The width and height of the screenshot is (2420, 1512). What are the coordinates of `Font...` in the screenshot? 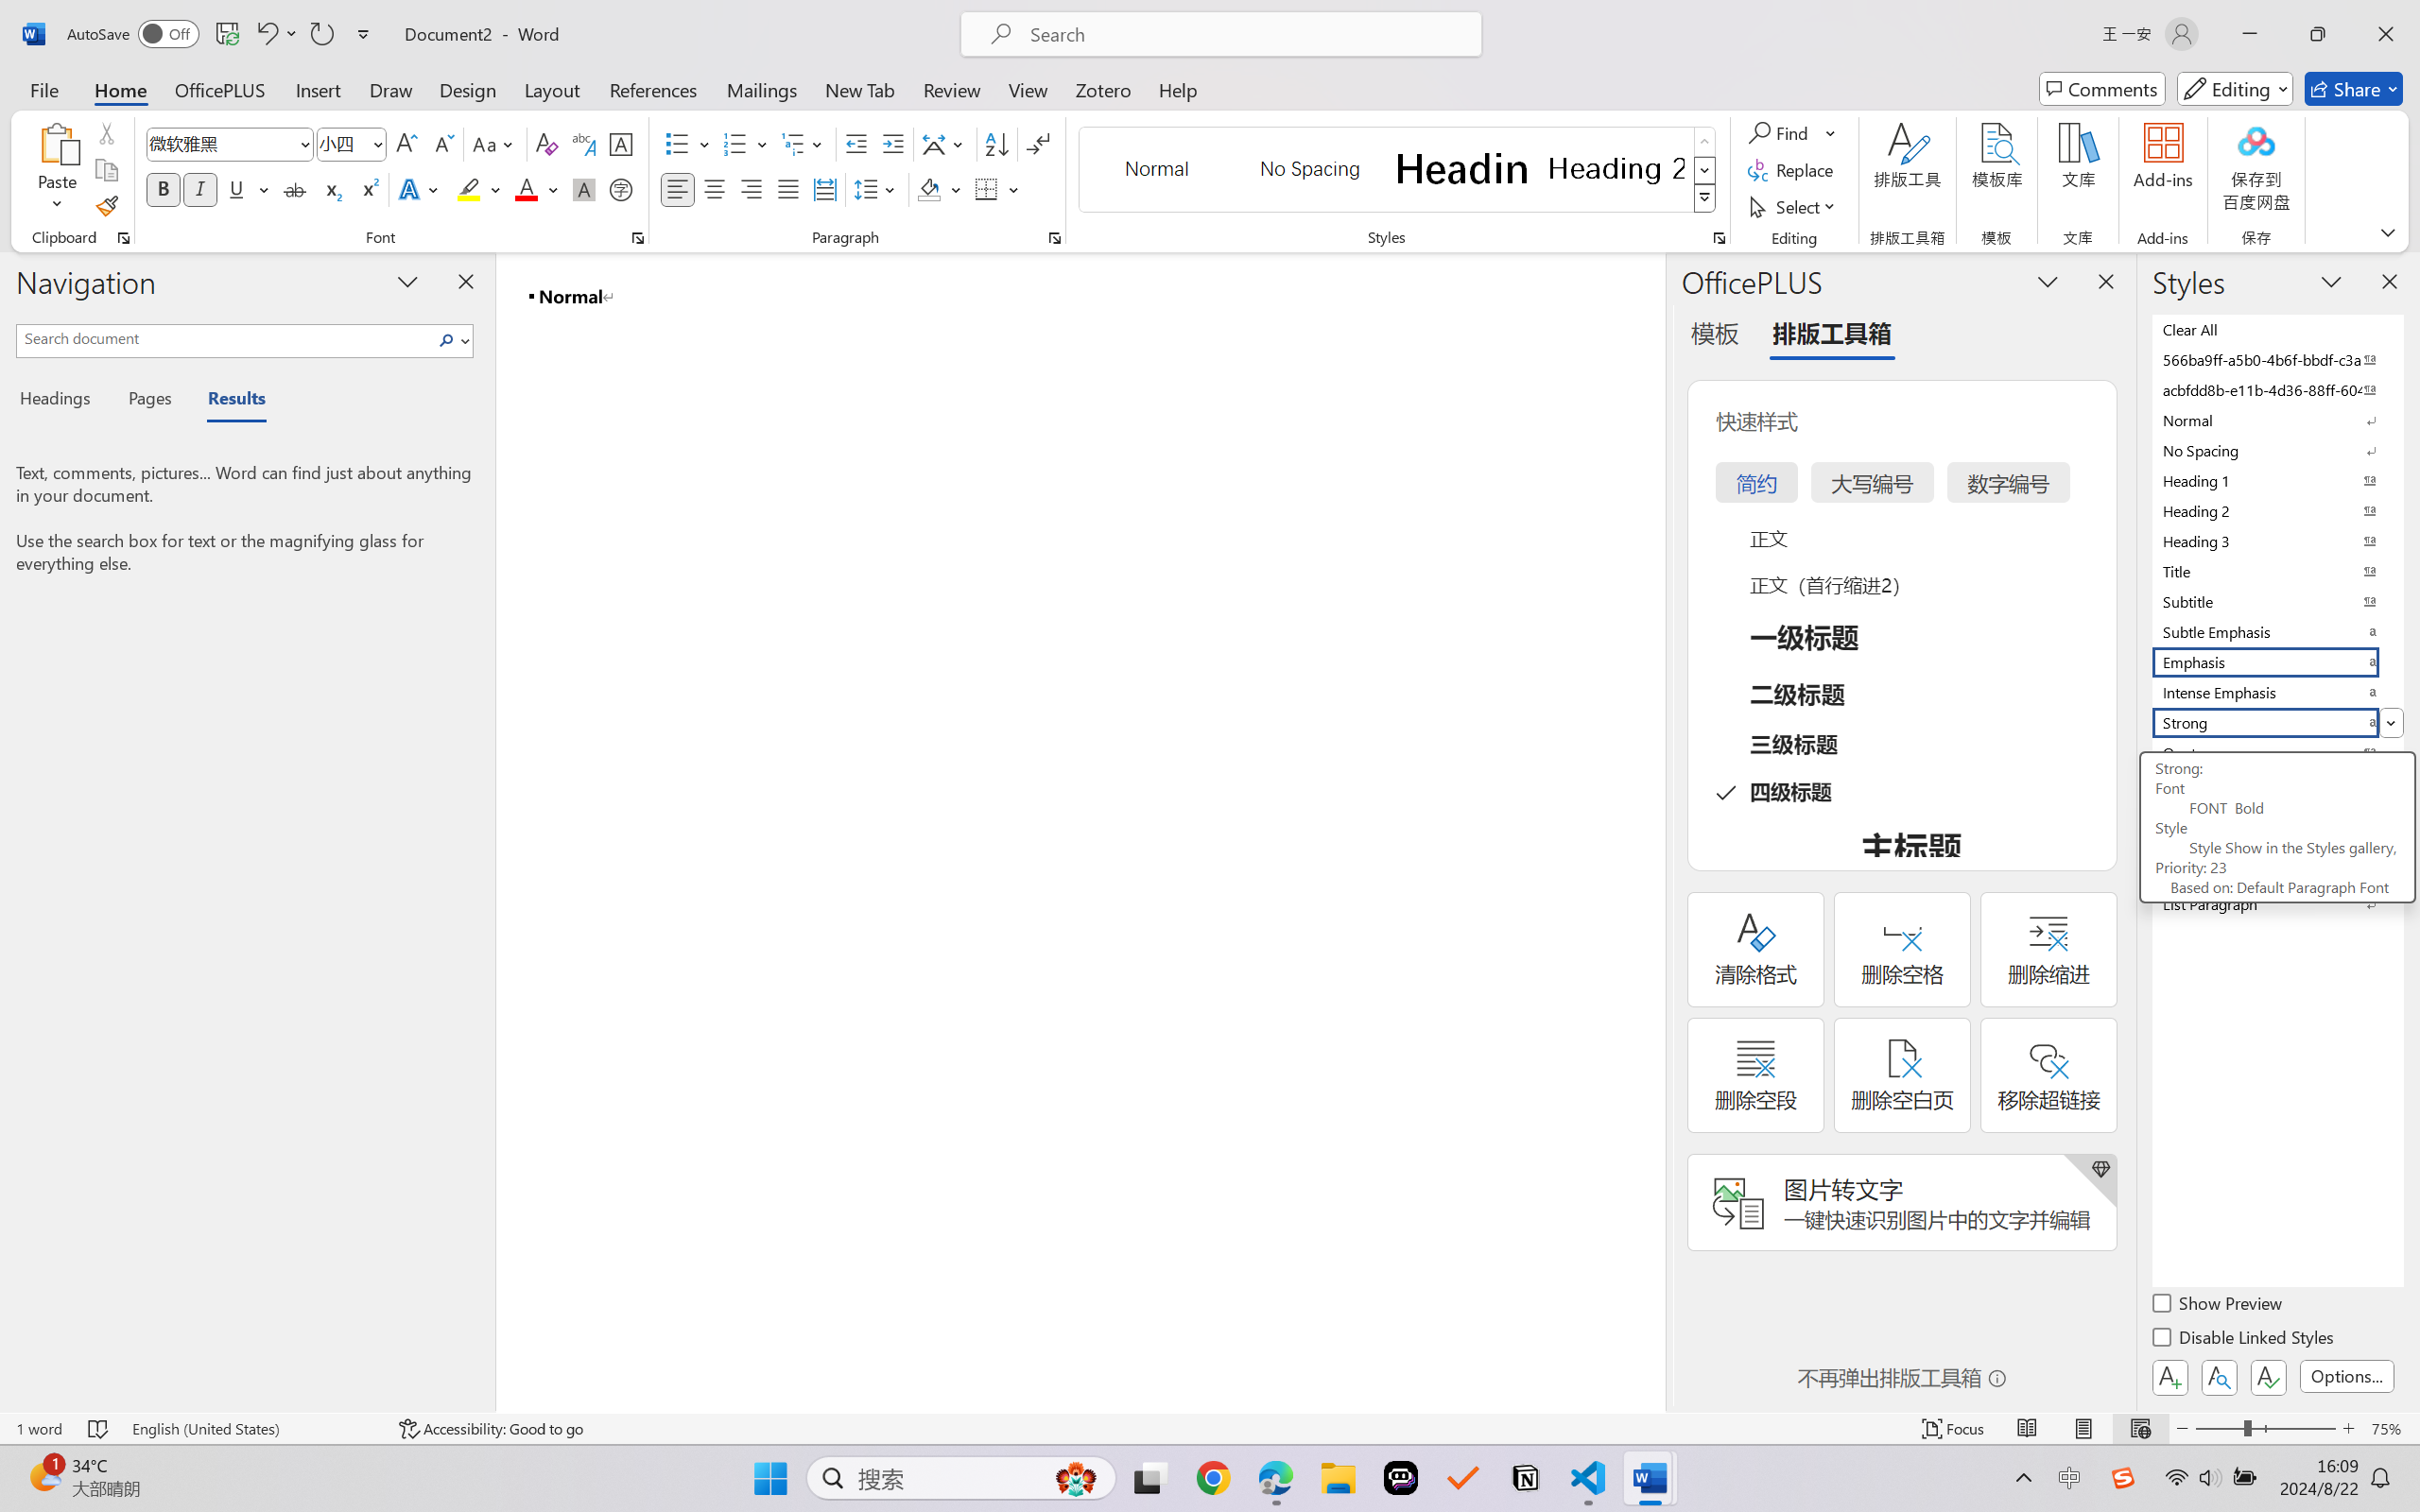 It's located at (637, 238).